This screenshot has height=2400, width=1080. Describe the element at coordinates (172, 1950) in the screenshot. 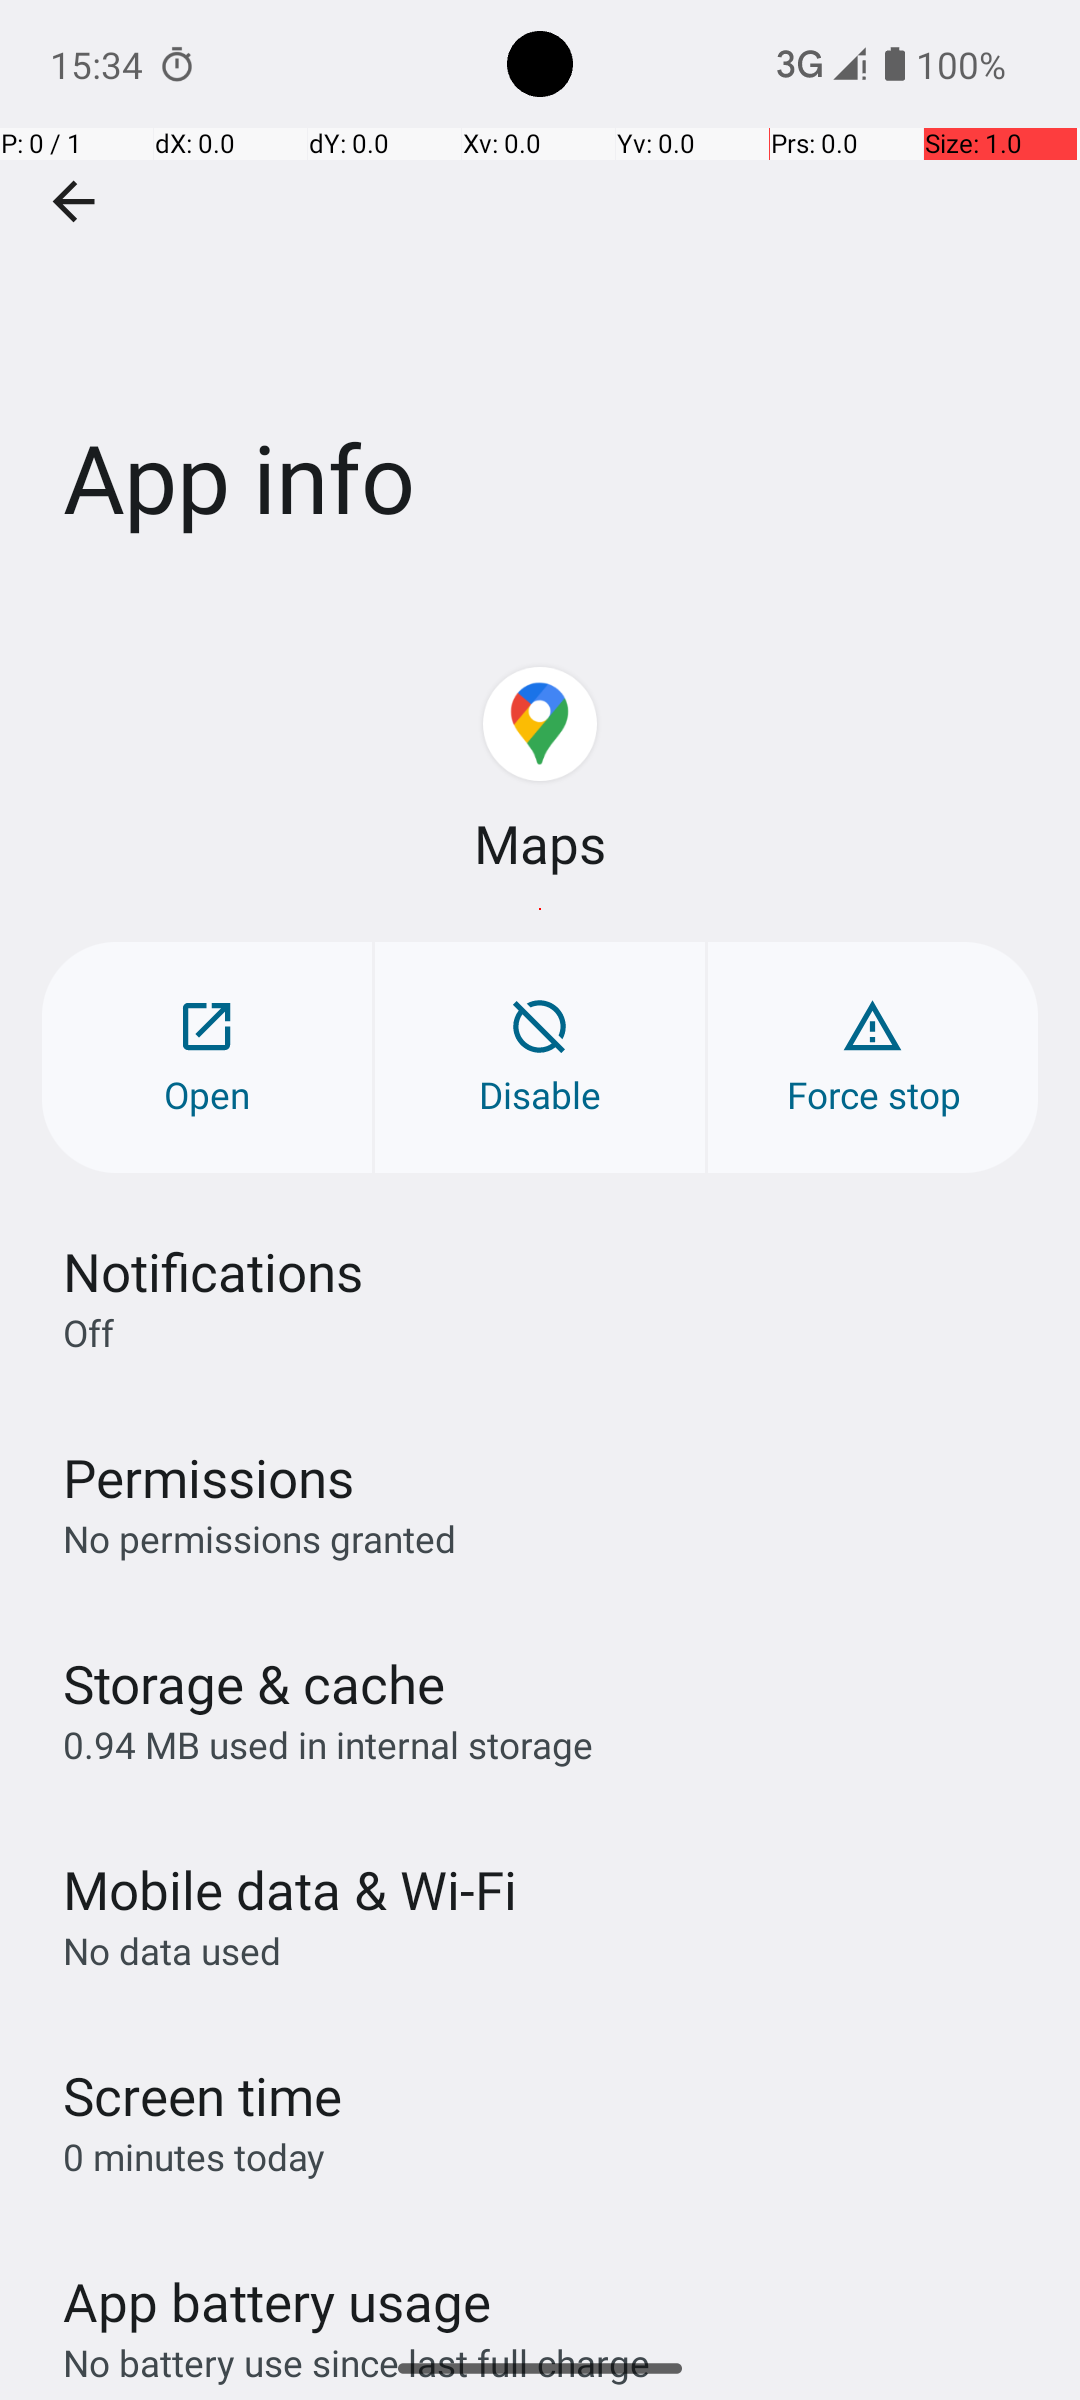

I see `No data used` at that location.